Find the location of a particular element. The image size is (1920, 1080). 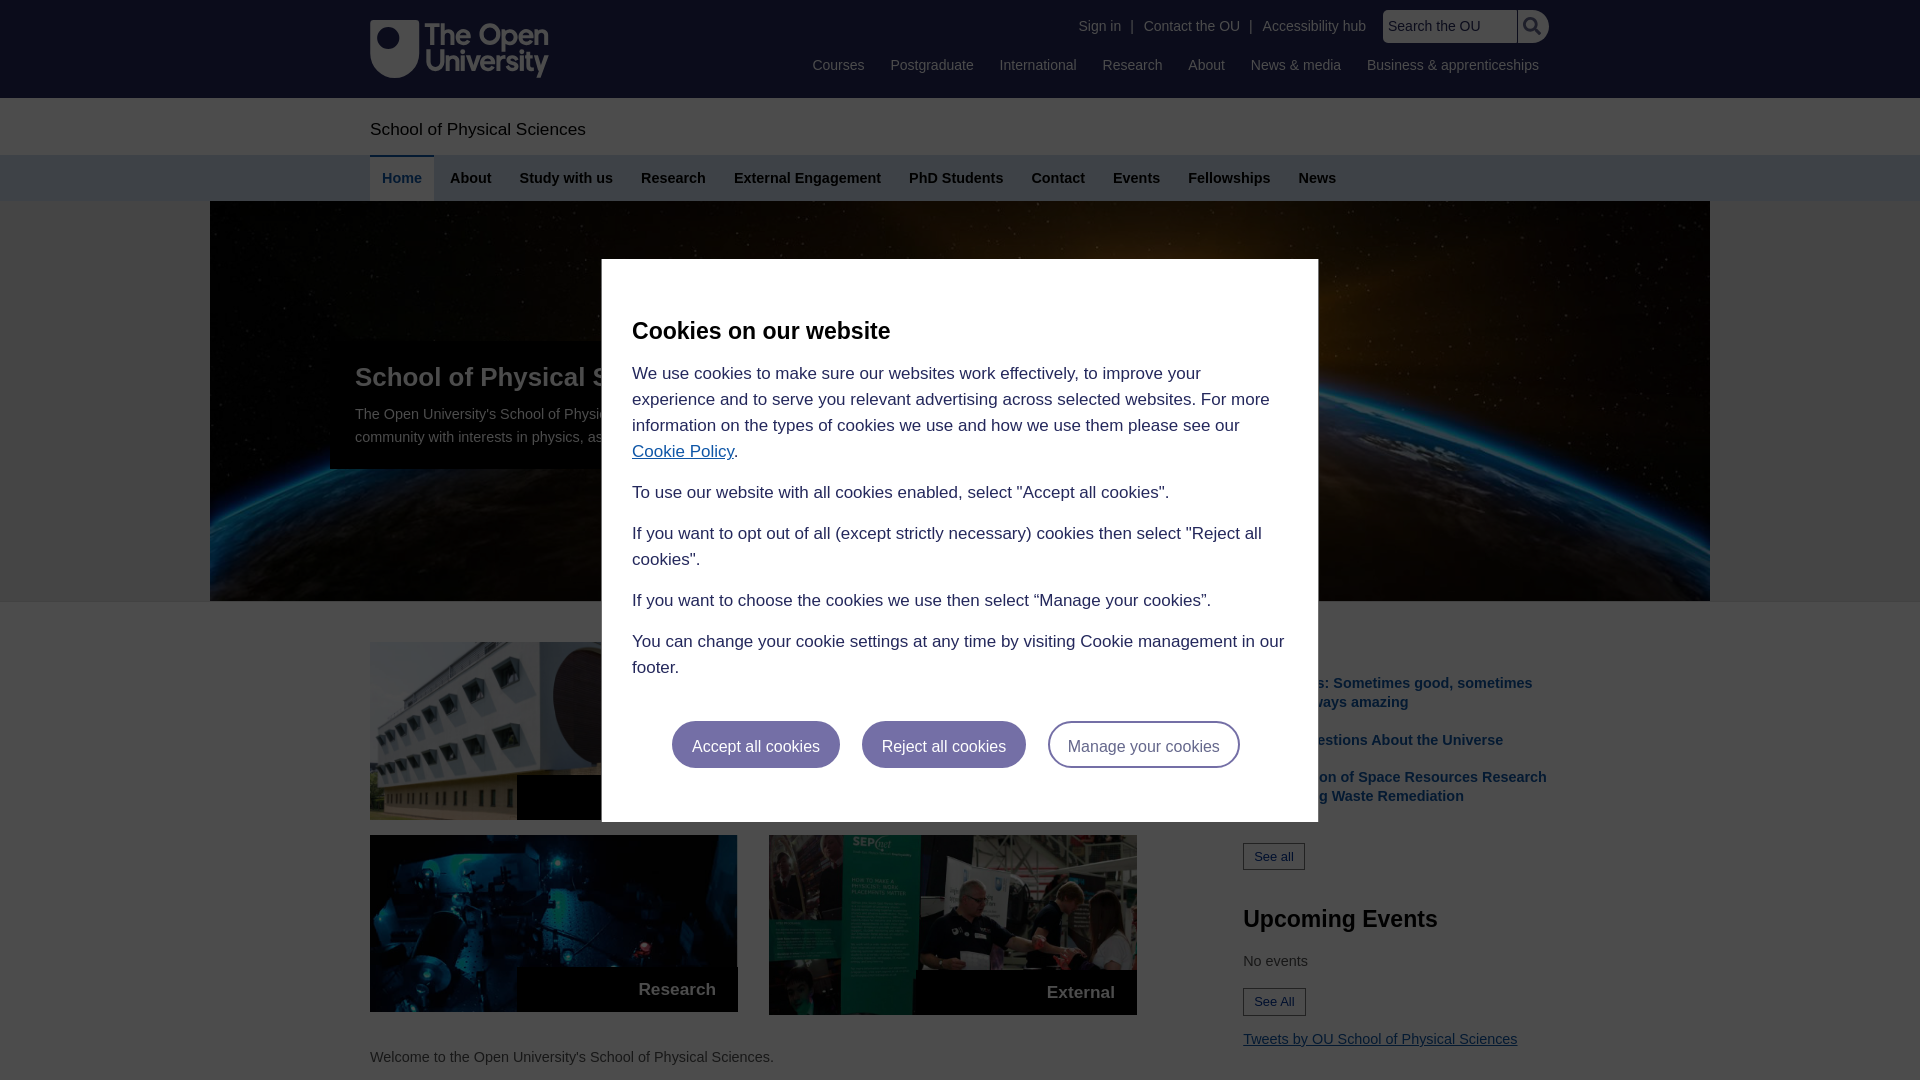

Accept all cookies is located at coordinates (756, 744).